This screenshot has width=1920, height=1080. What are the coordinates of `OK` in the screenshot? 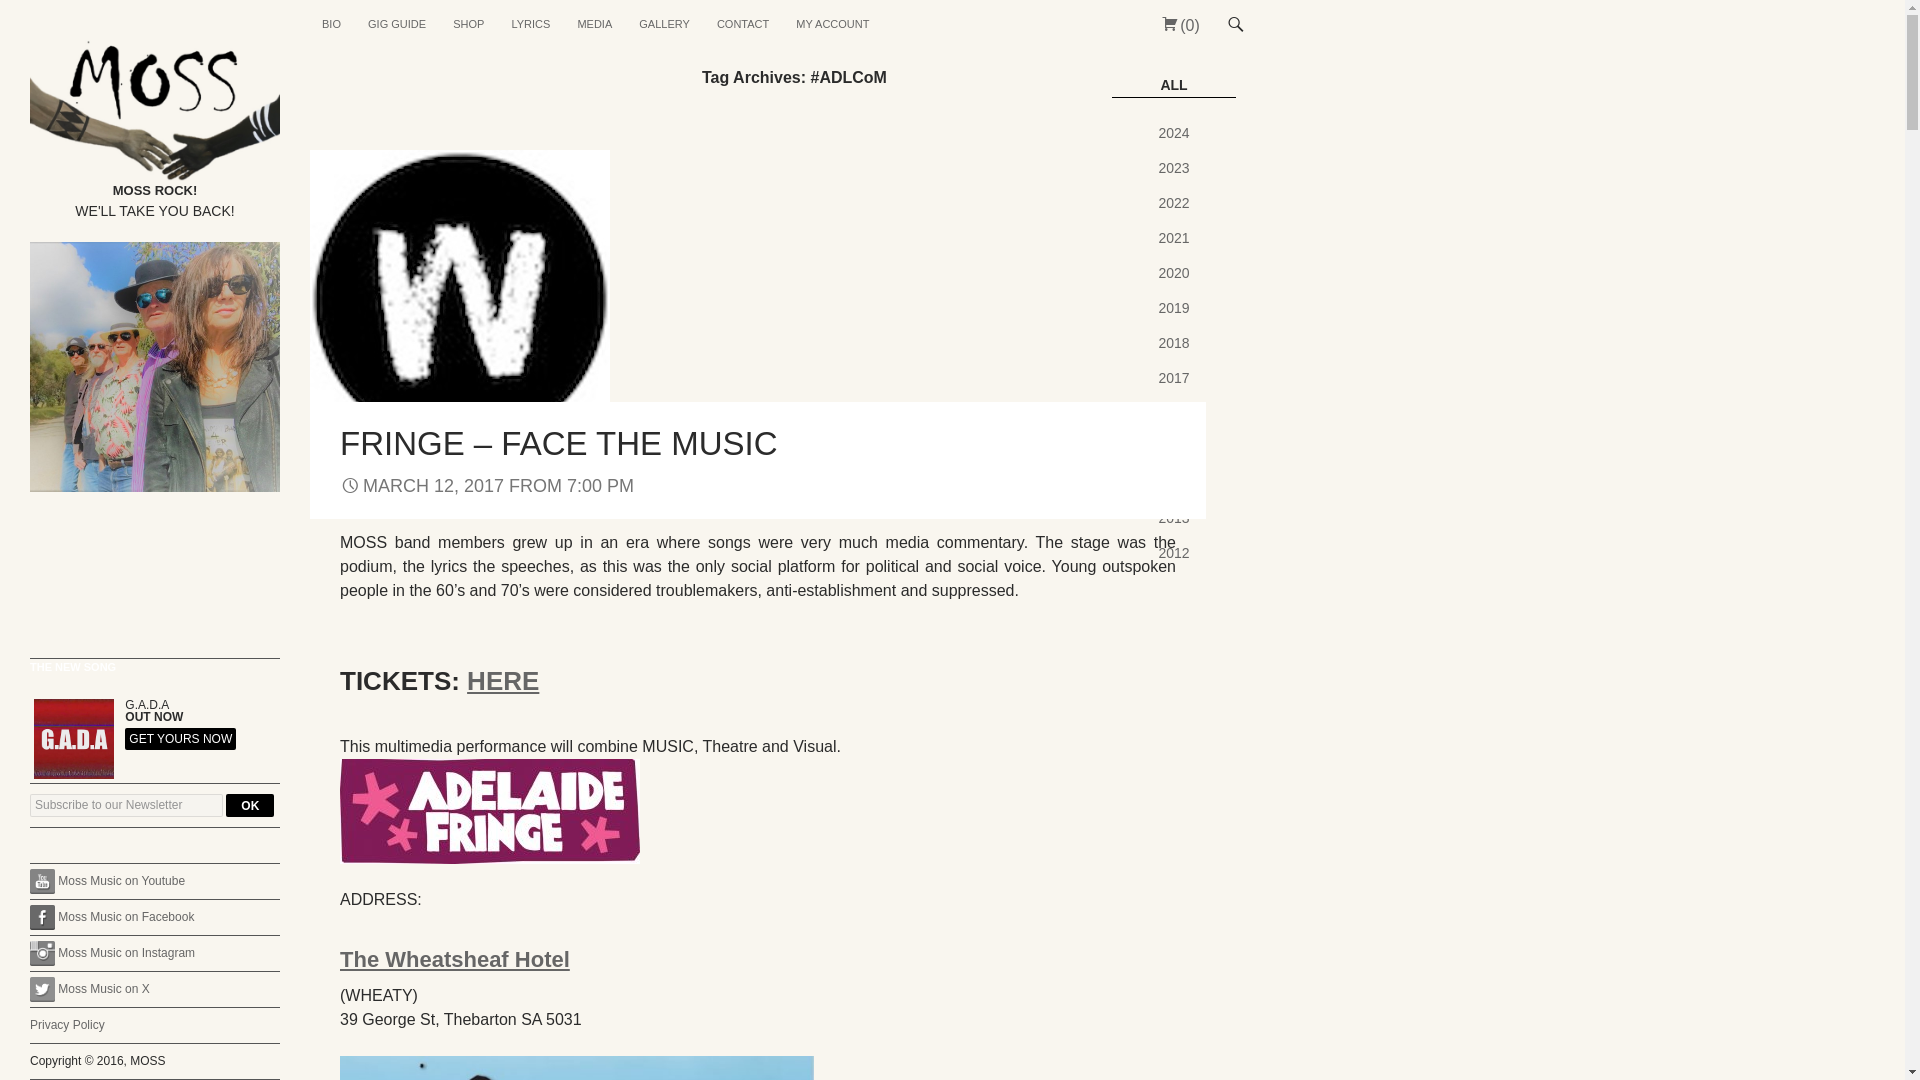 It's located at (250, 804).